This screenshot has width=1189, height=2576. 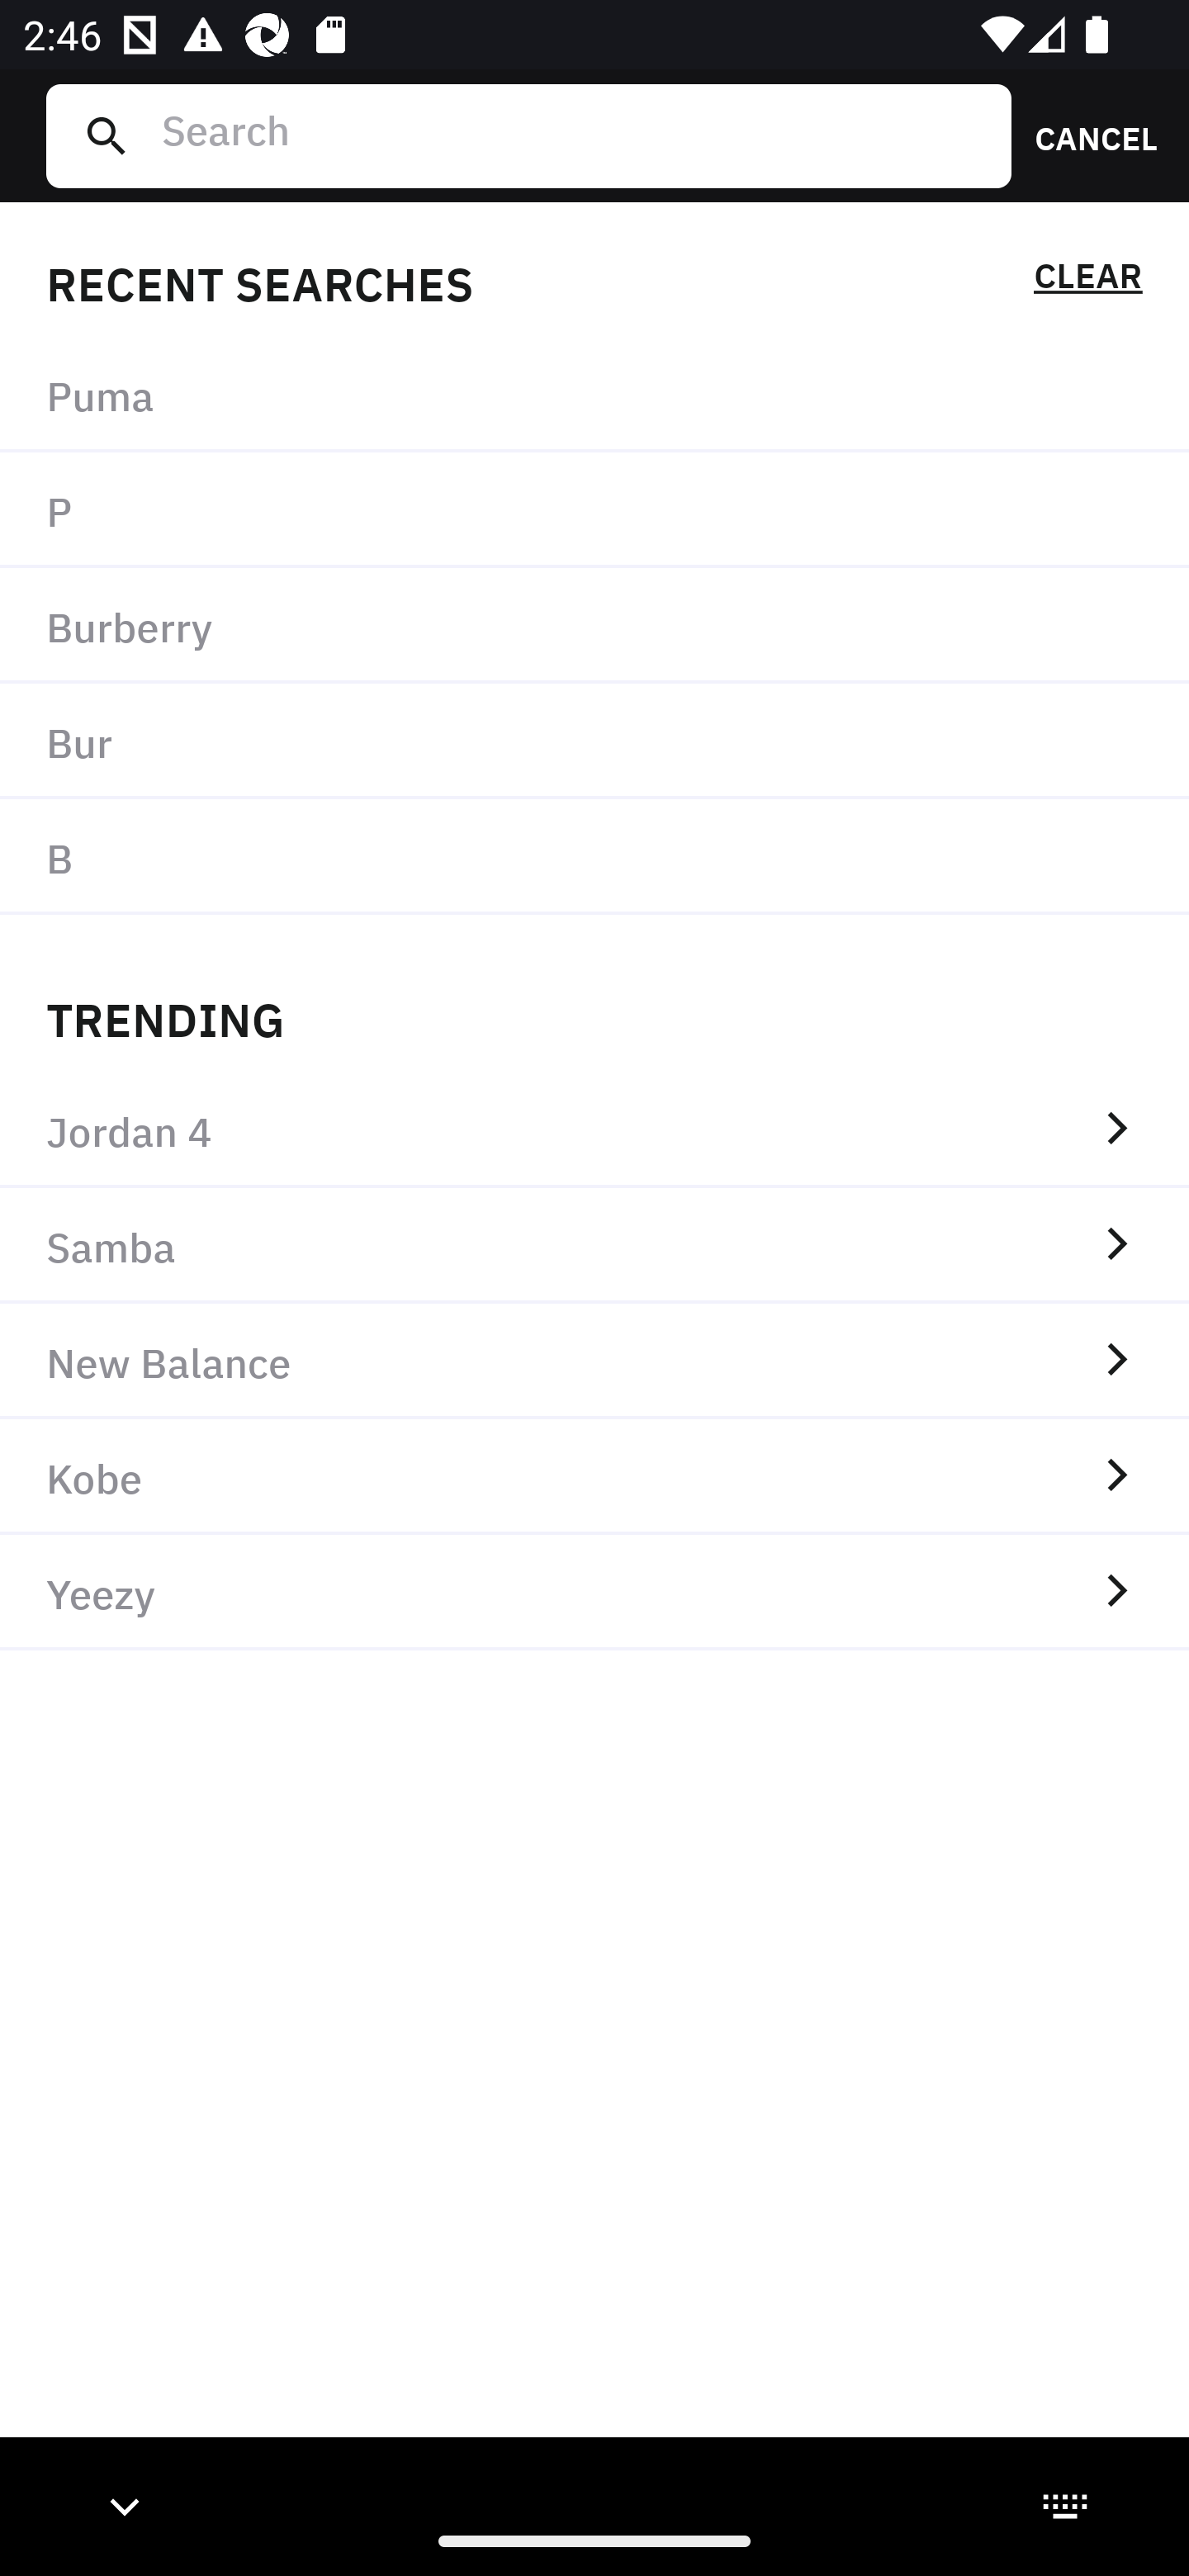 I want to click on Jordan 4 , so click(x=594, y=1129).